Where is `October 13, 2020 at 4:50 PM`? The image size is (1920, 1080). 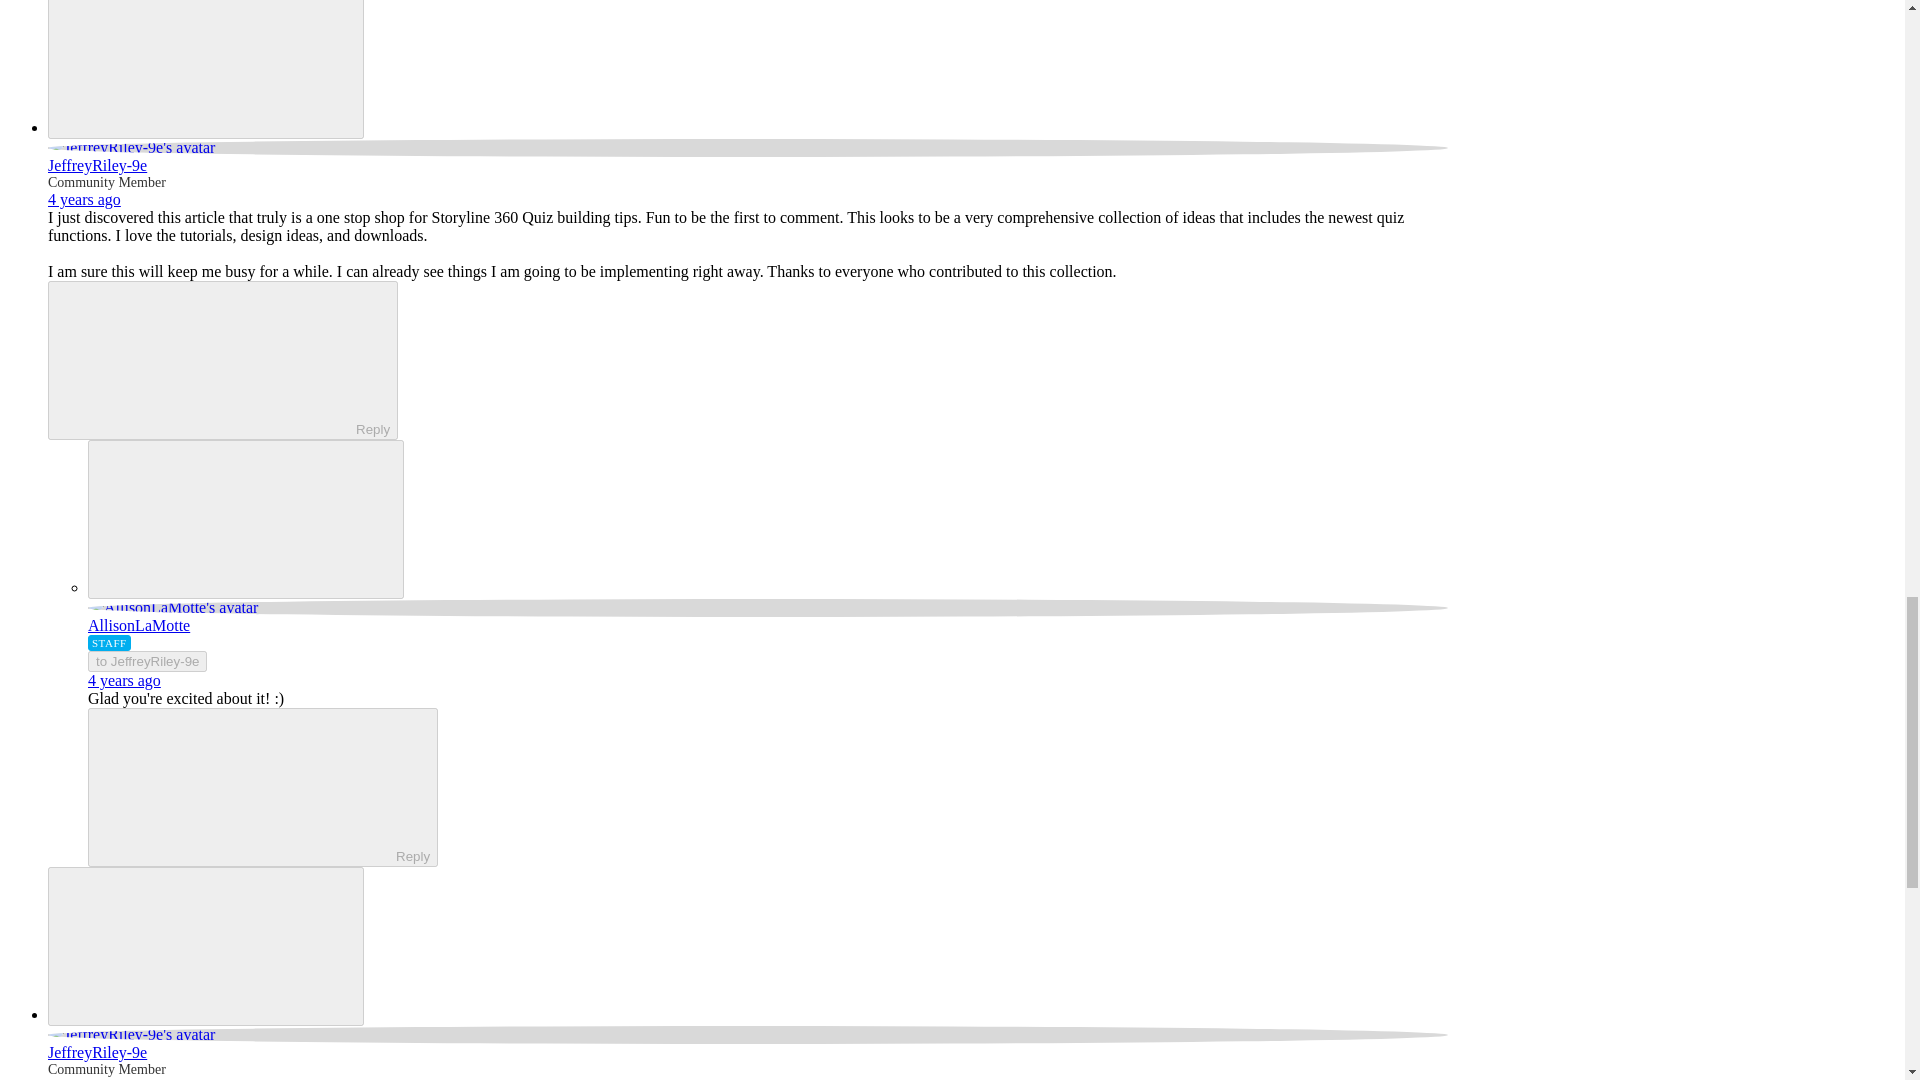
October 13, 2020 at 4:50 PM is located at coordinates (84, 200).